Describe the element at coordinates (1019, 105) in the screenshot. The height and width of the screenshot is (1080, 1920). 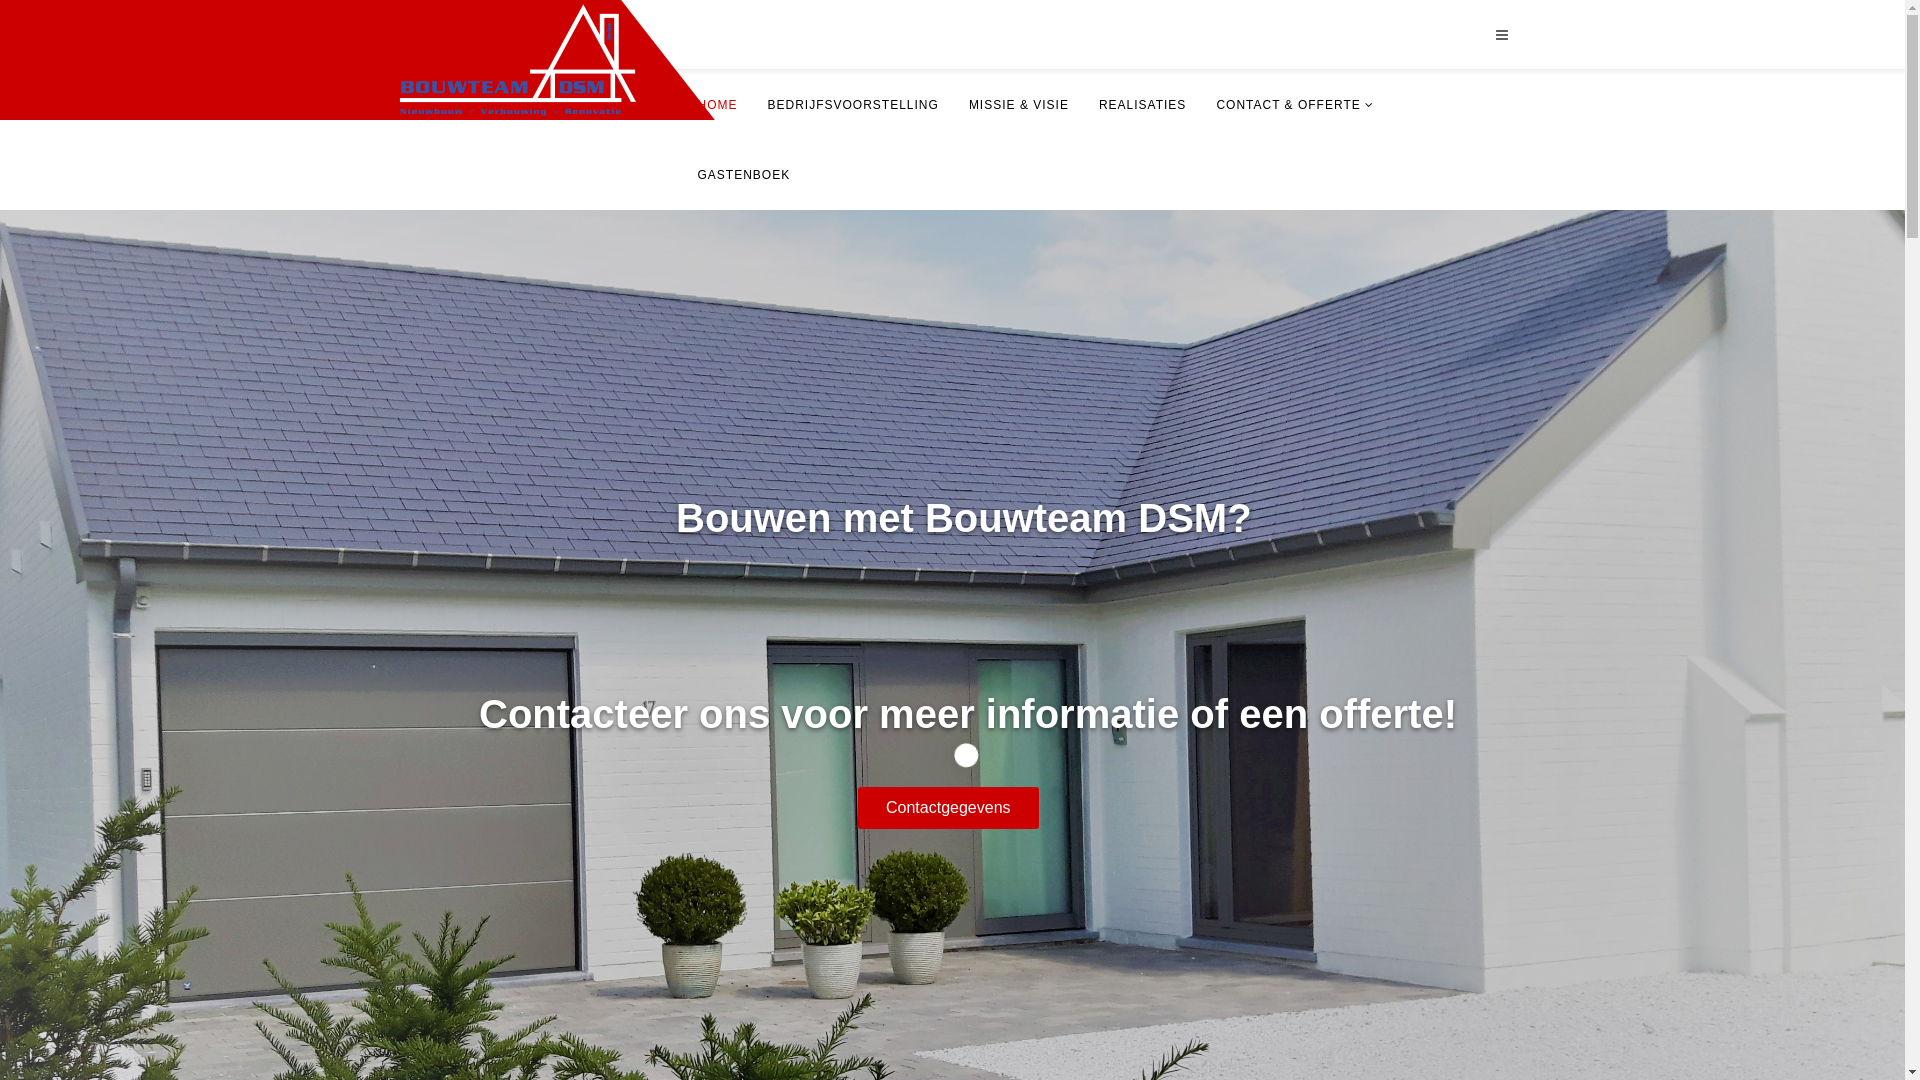
I see `MISSIE & VISIE` at that location.